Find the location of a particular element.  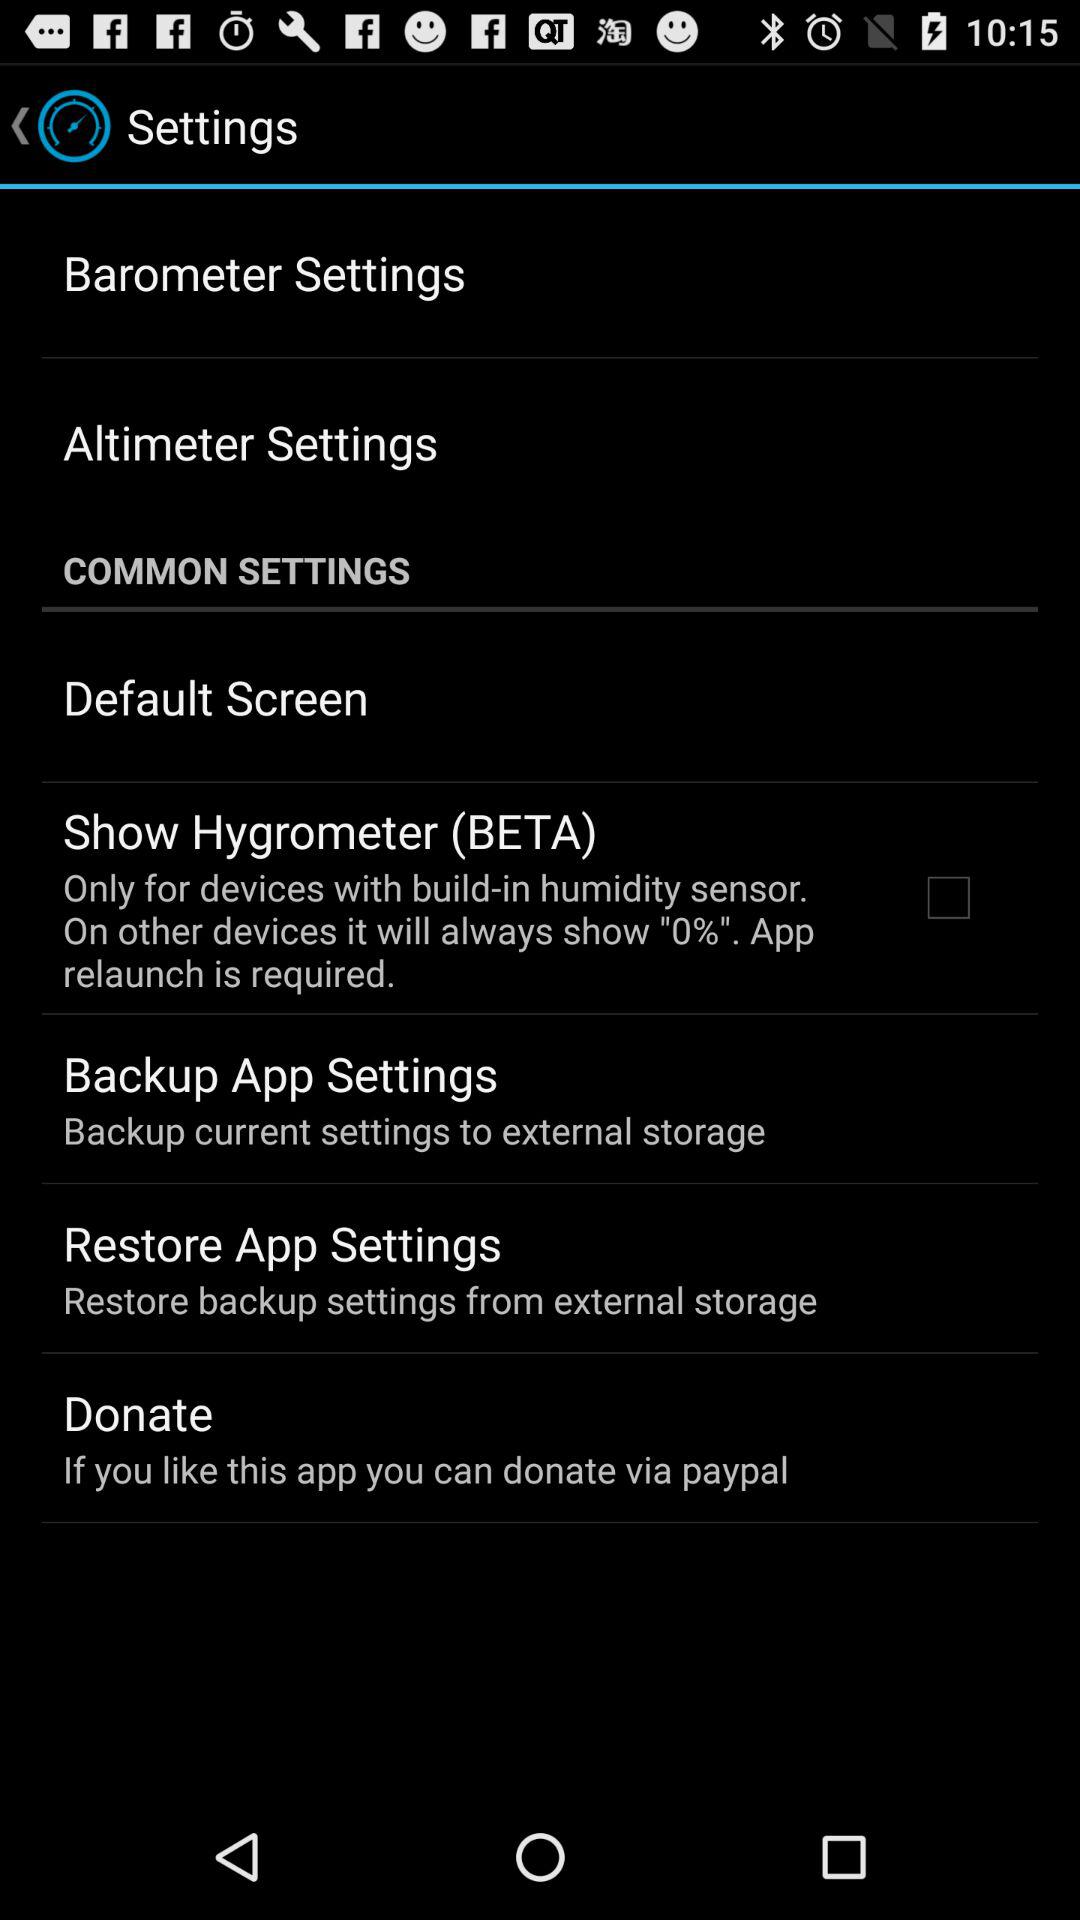

open item below default screen icon is located at coordinates (330, 830).